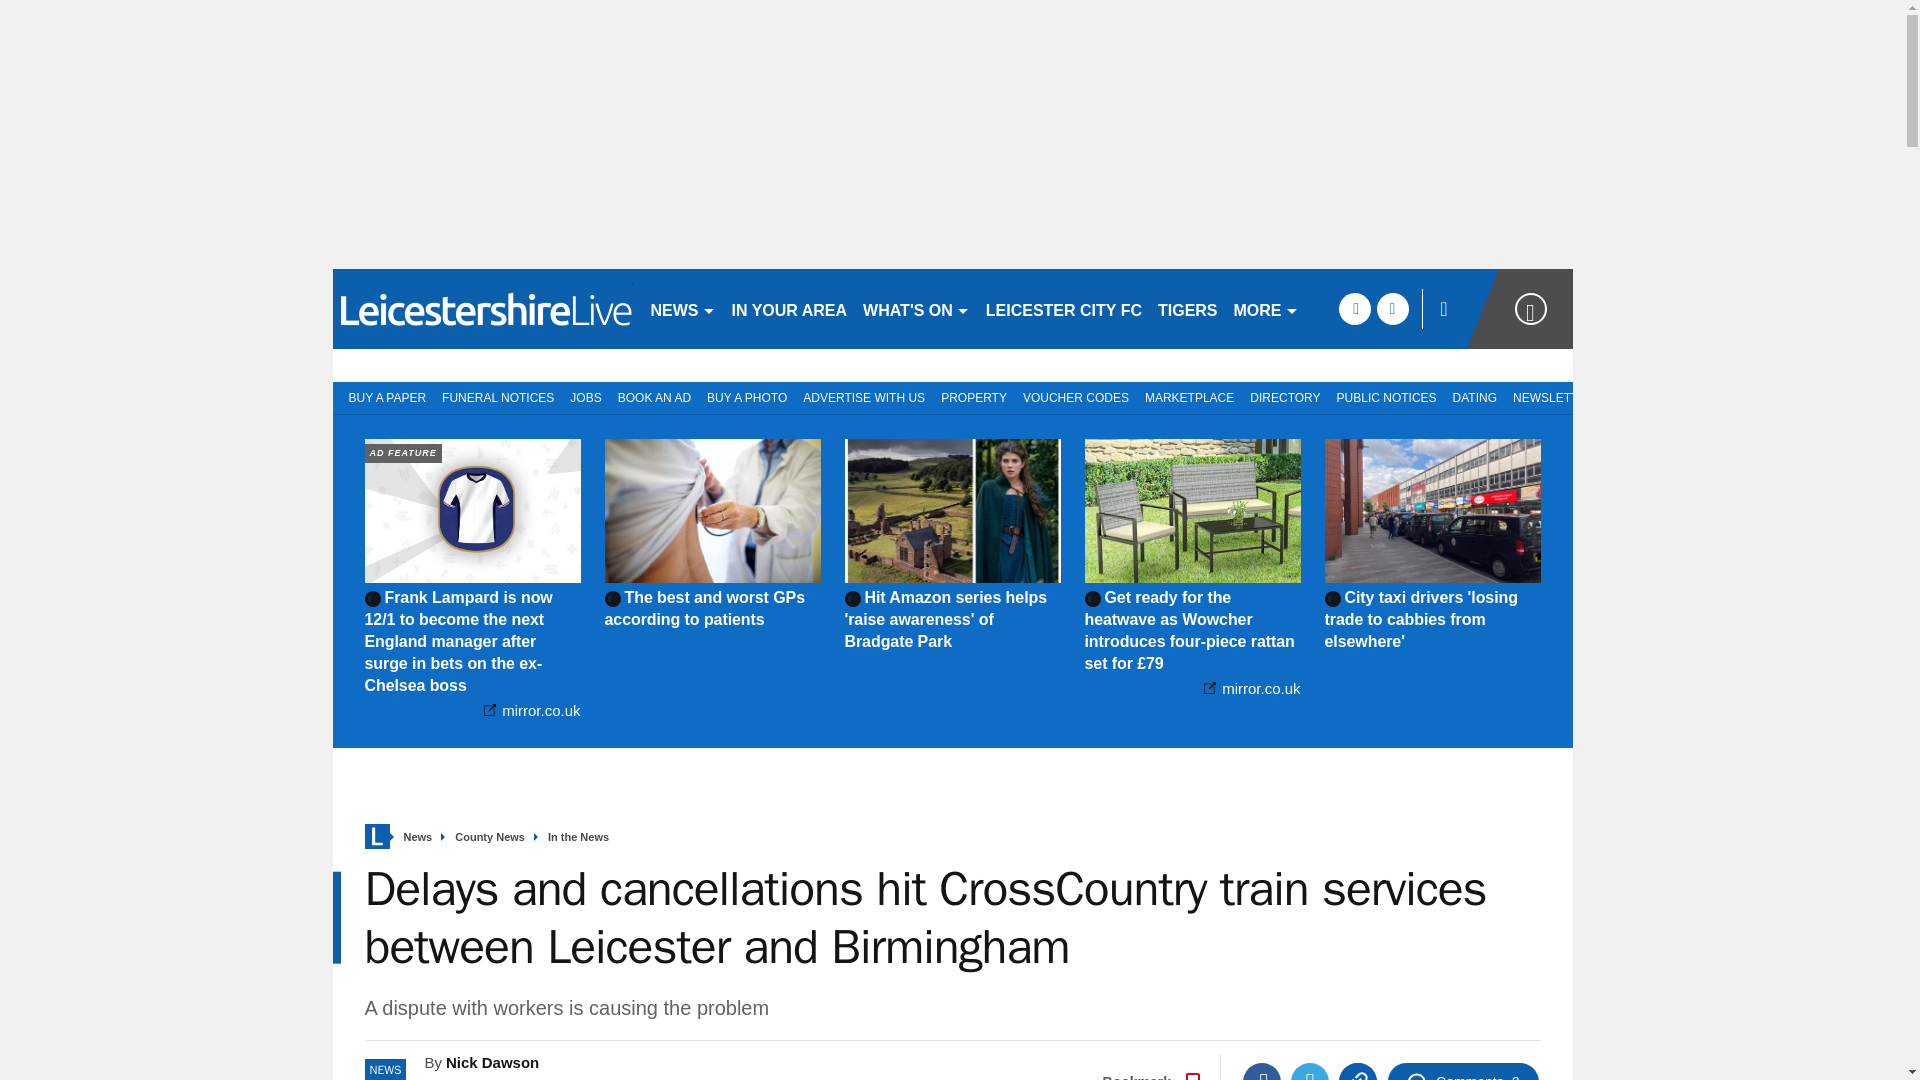 The width and height of the screenshot is (1920, 1080). Describe the element at coordinates (1309, 1071) in the screenshot. I see `Twitter` at that location.